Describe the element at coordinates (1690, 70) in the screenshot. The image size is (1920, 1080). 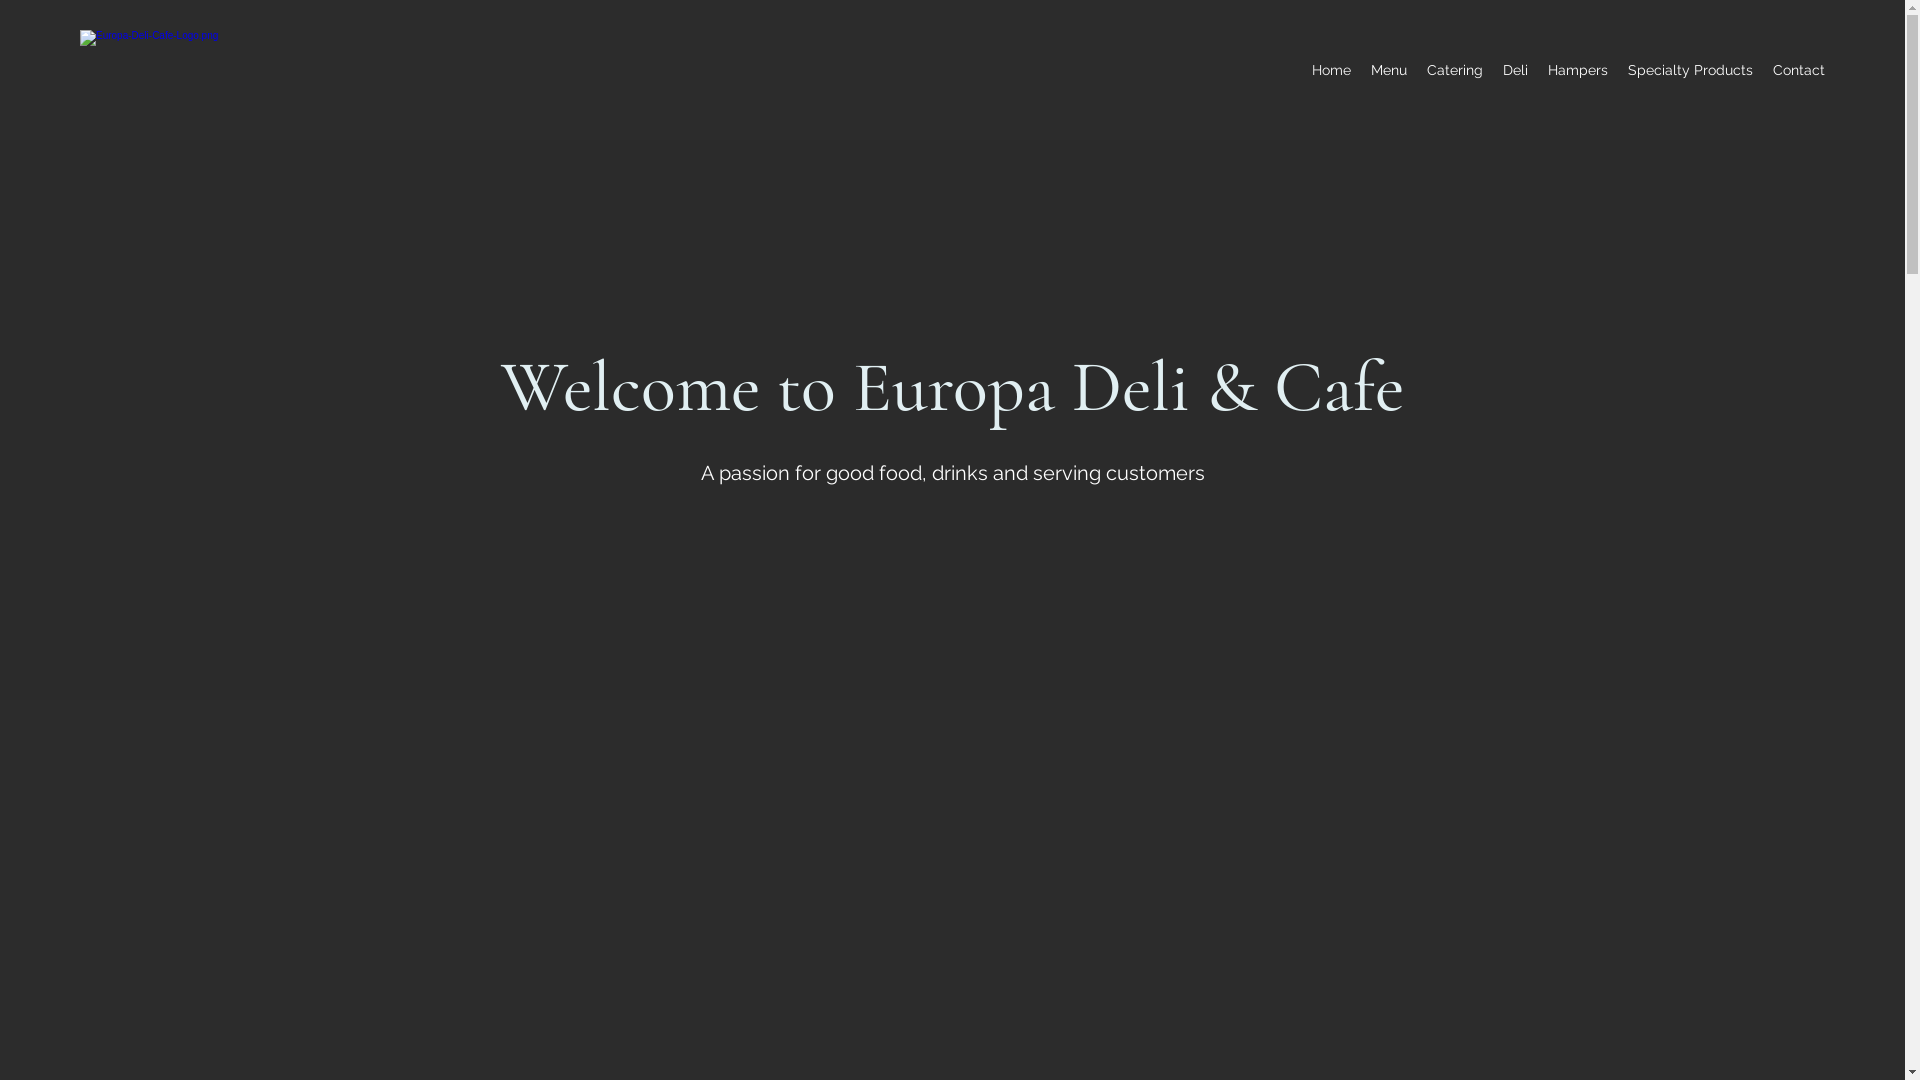
I see `Specialty Products` at that location.